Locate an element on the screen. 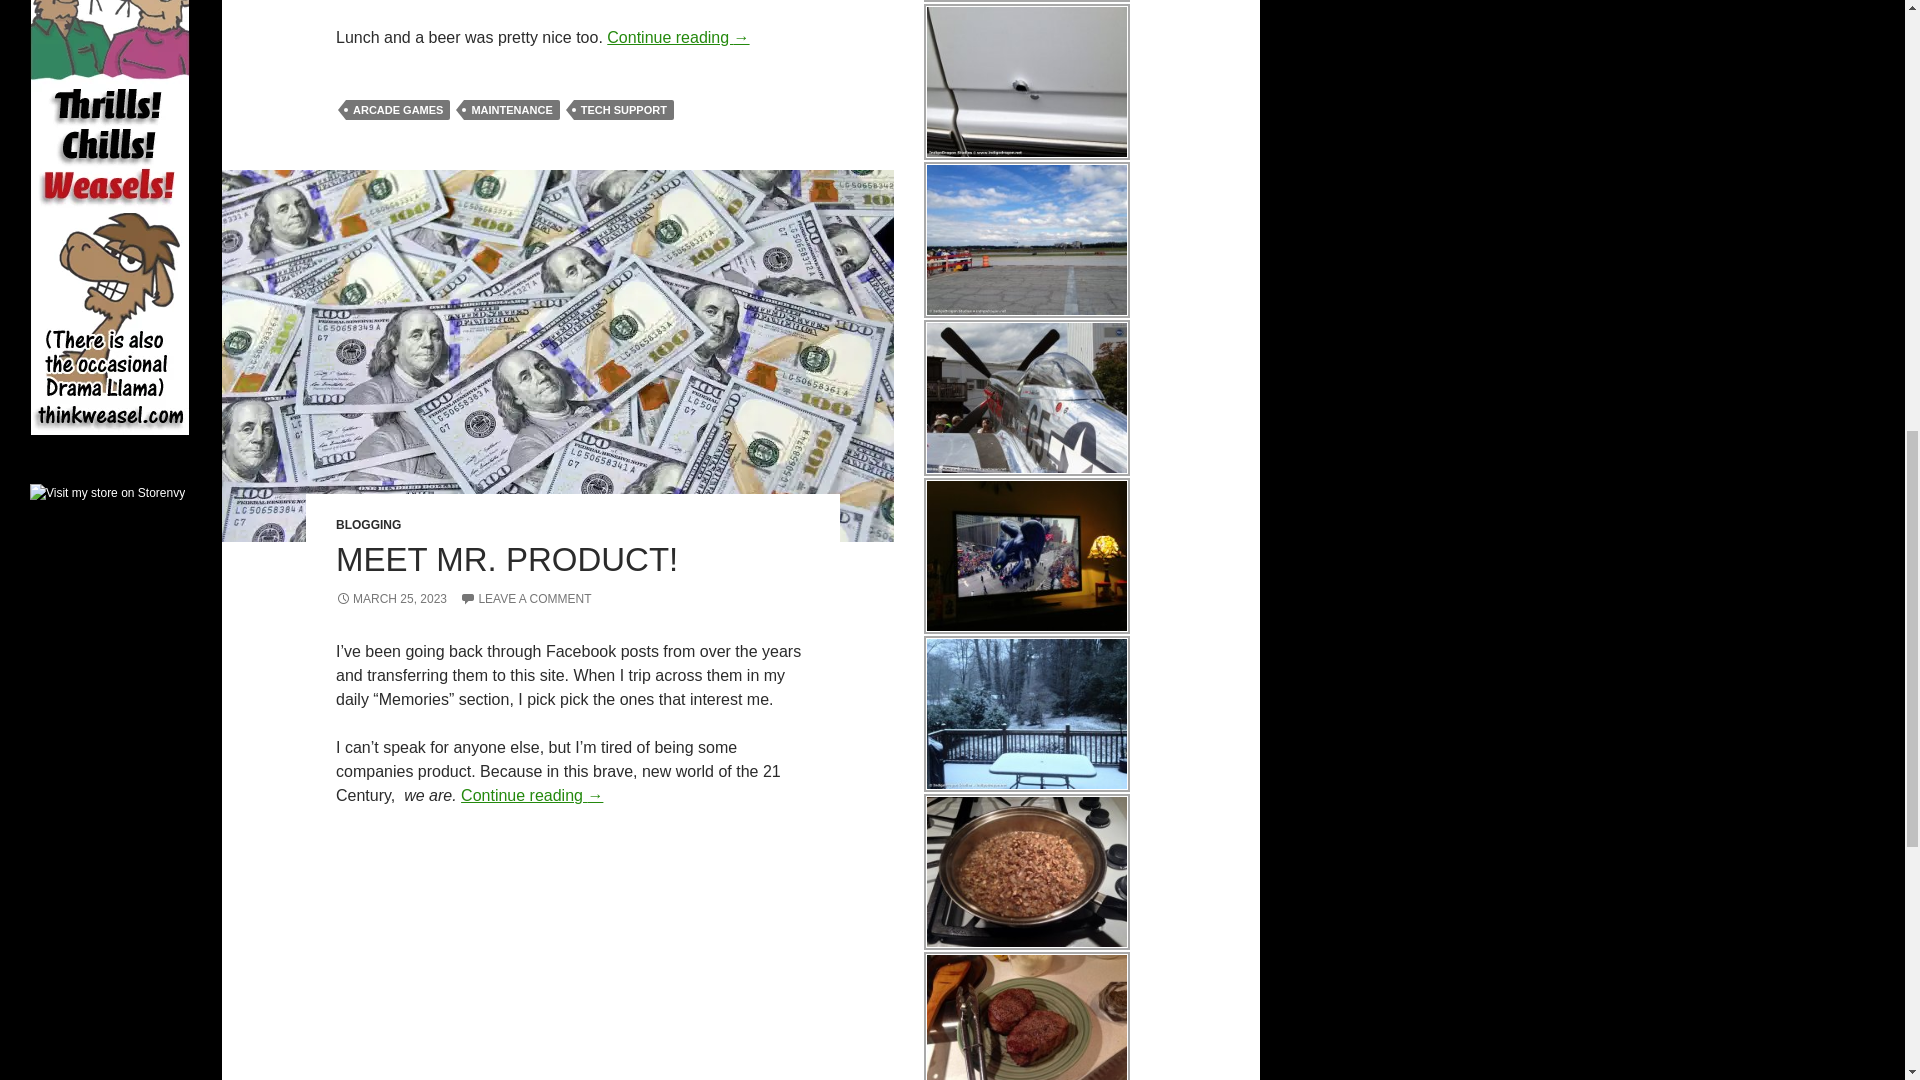 The image size is (1920, 1080). TECH SUPPORT is located at coordinates (624, 110).